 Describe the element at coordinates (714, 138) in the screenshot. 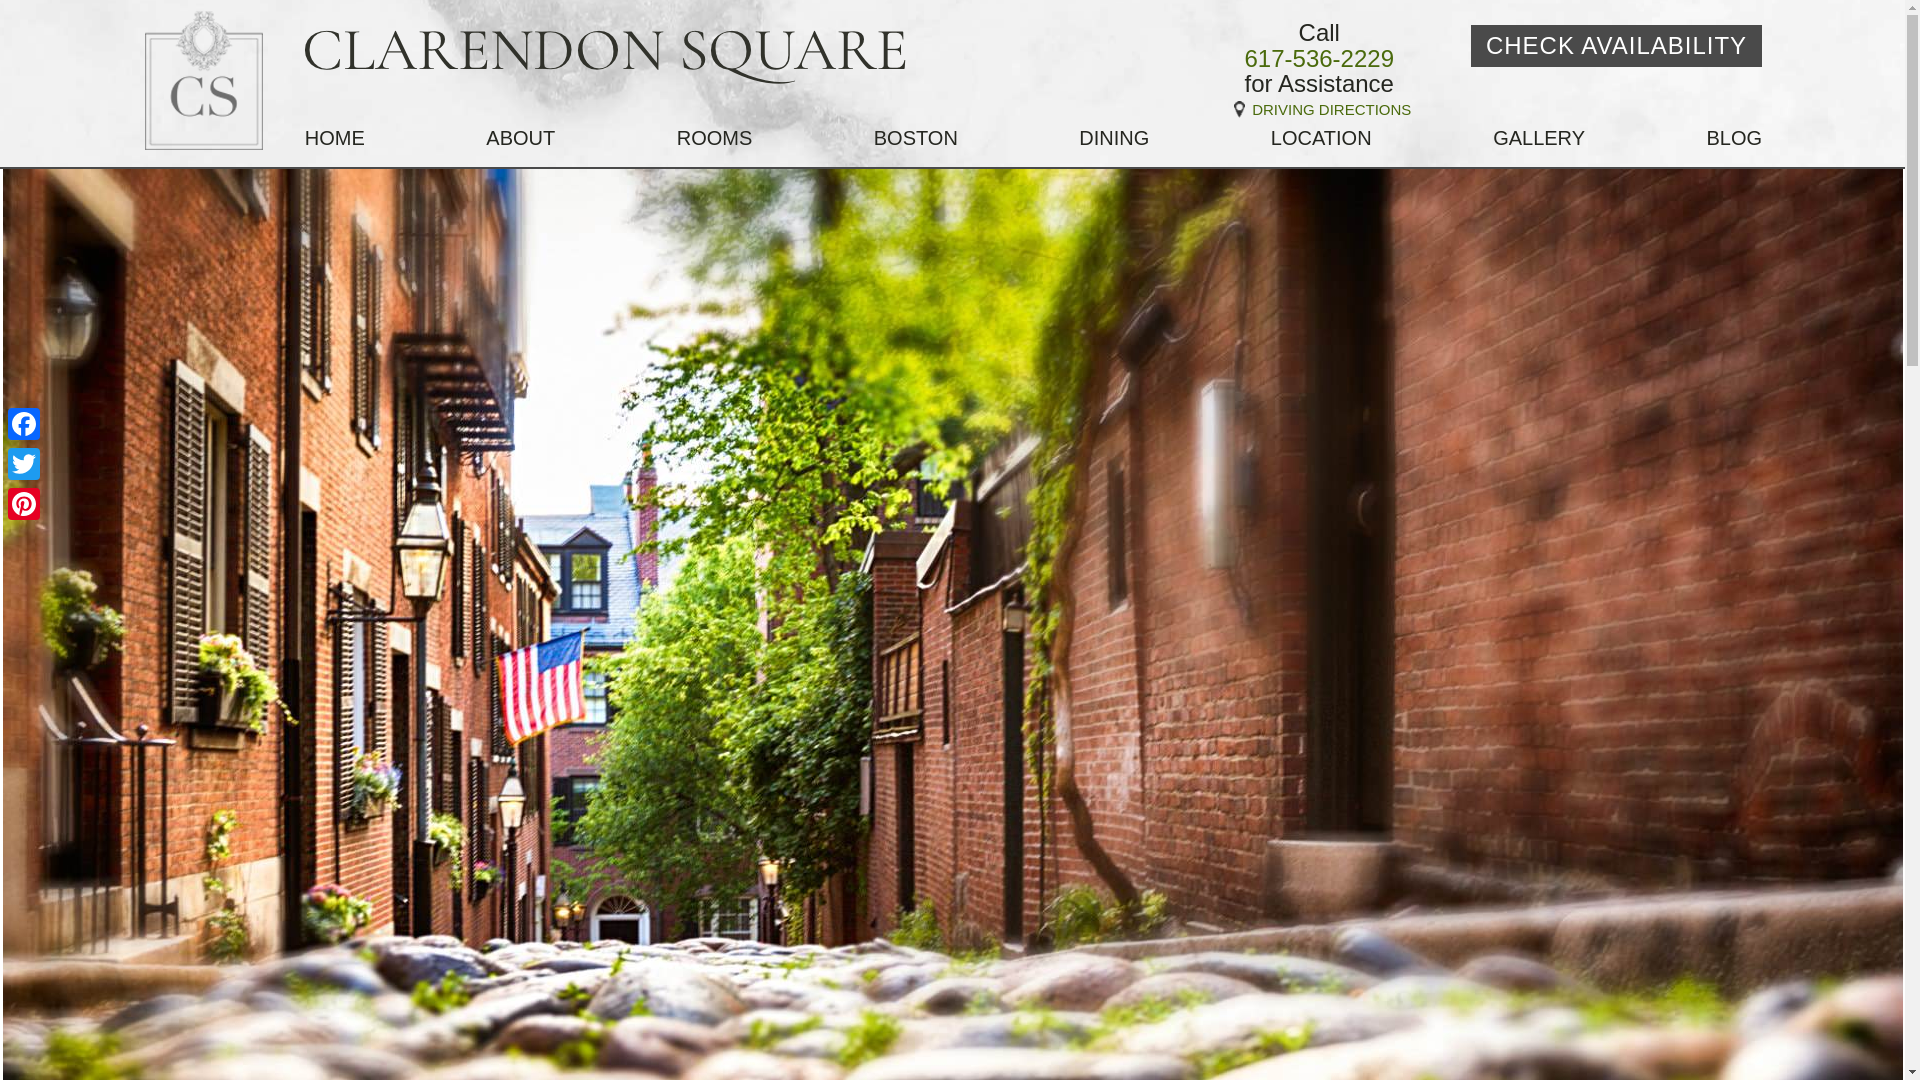

I see `ROOMS` at that location.